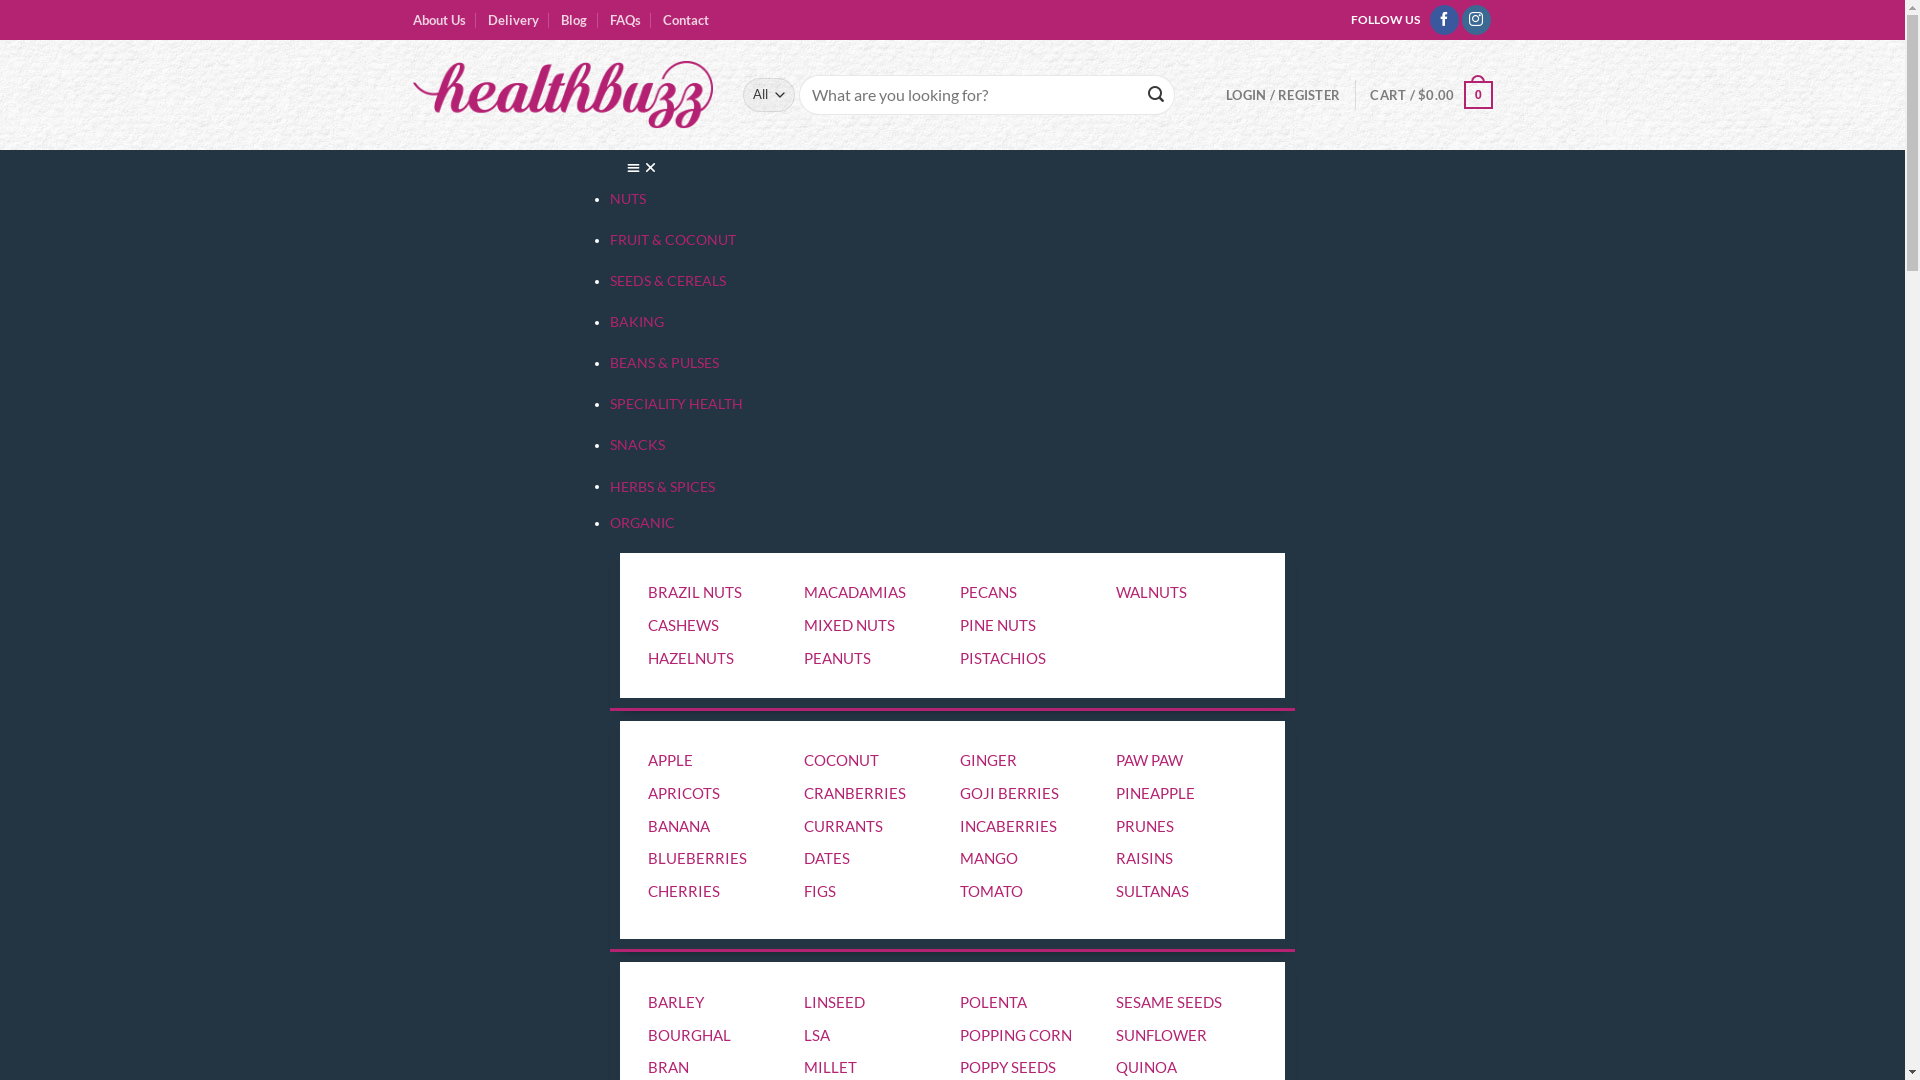 Image resolution: width=1920 pixels, height=1080 pixels. Describe the element at coordinates (691, 658) in the screenshot. I see `HAZELNUTS` at that location.